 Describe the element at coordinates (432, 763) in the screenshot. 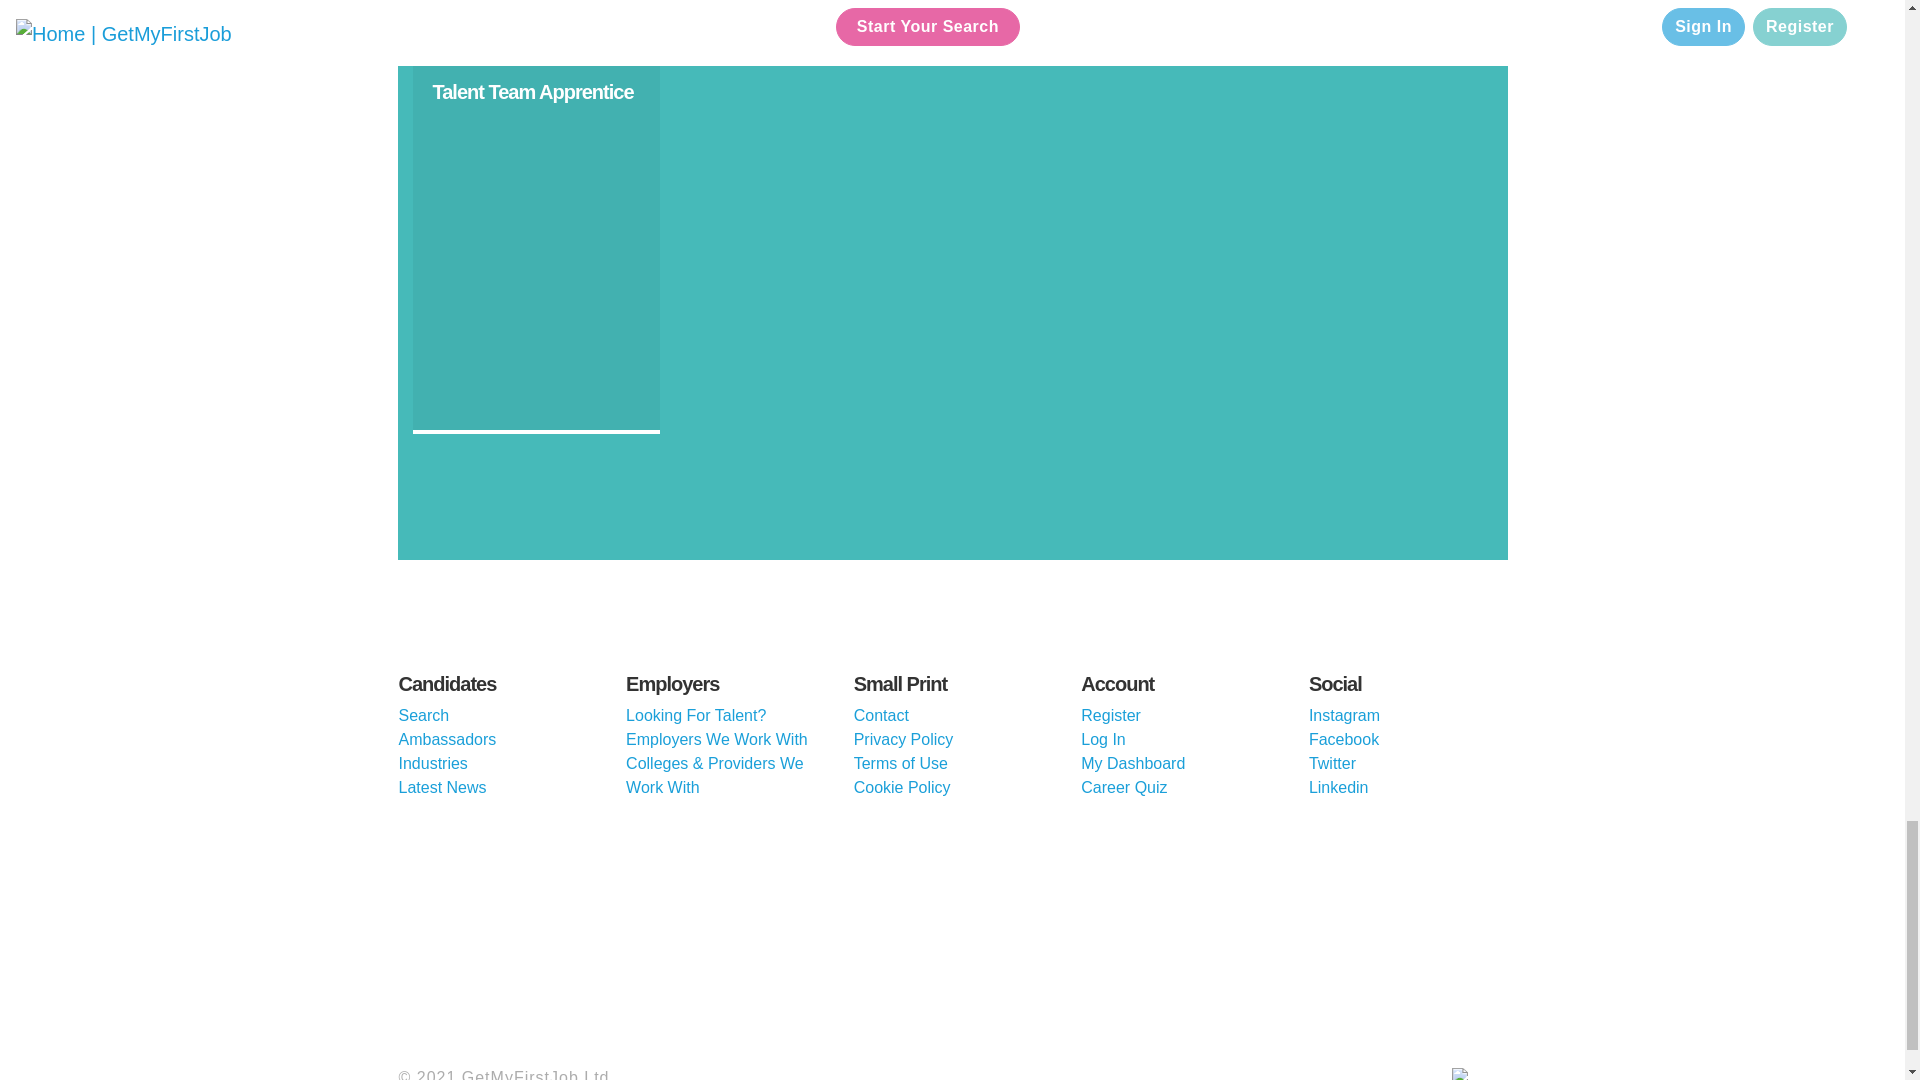

I see `Industries` at that location.